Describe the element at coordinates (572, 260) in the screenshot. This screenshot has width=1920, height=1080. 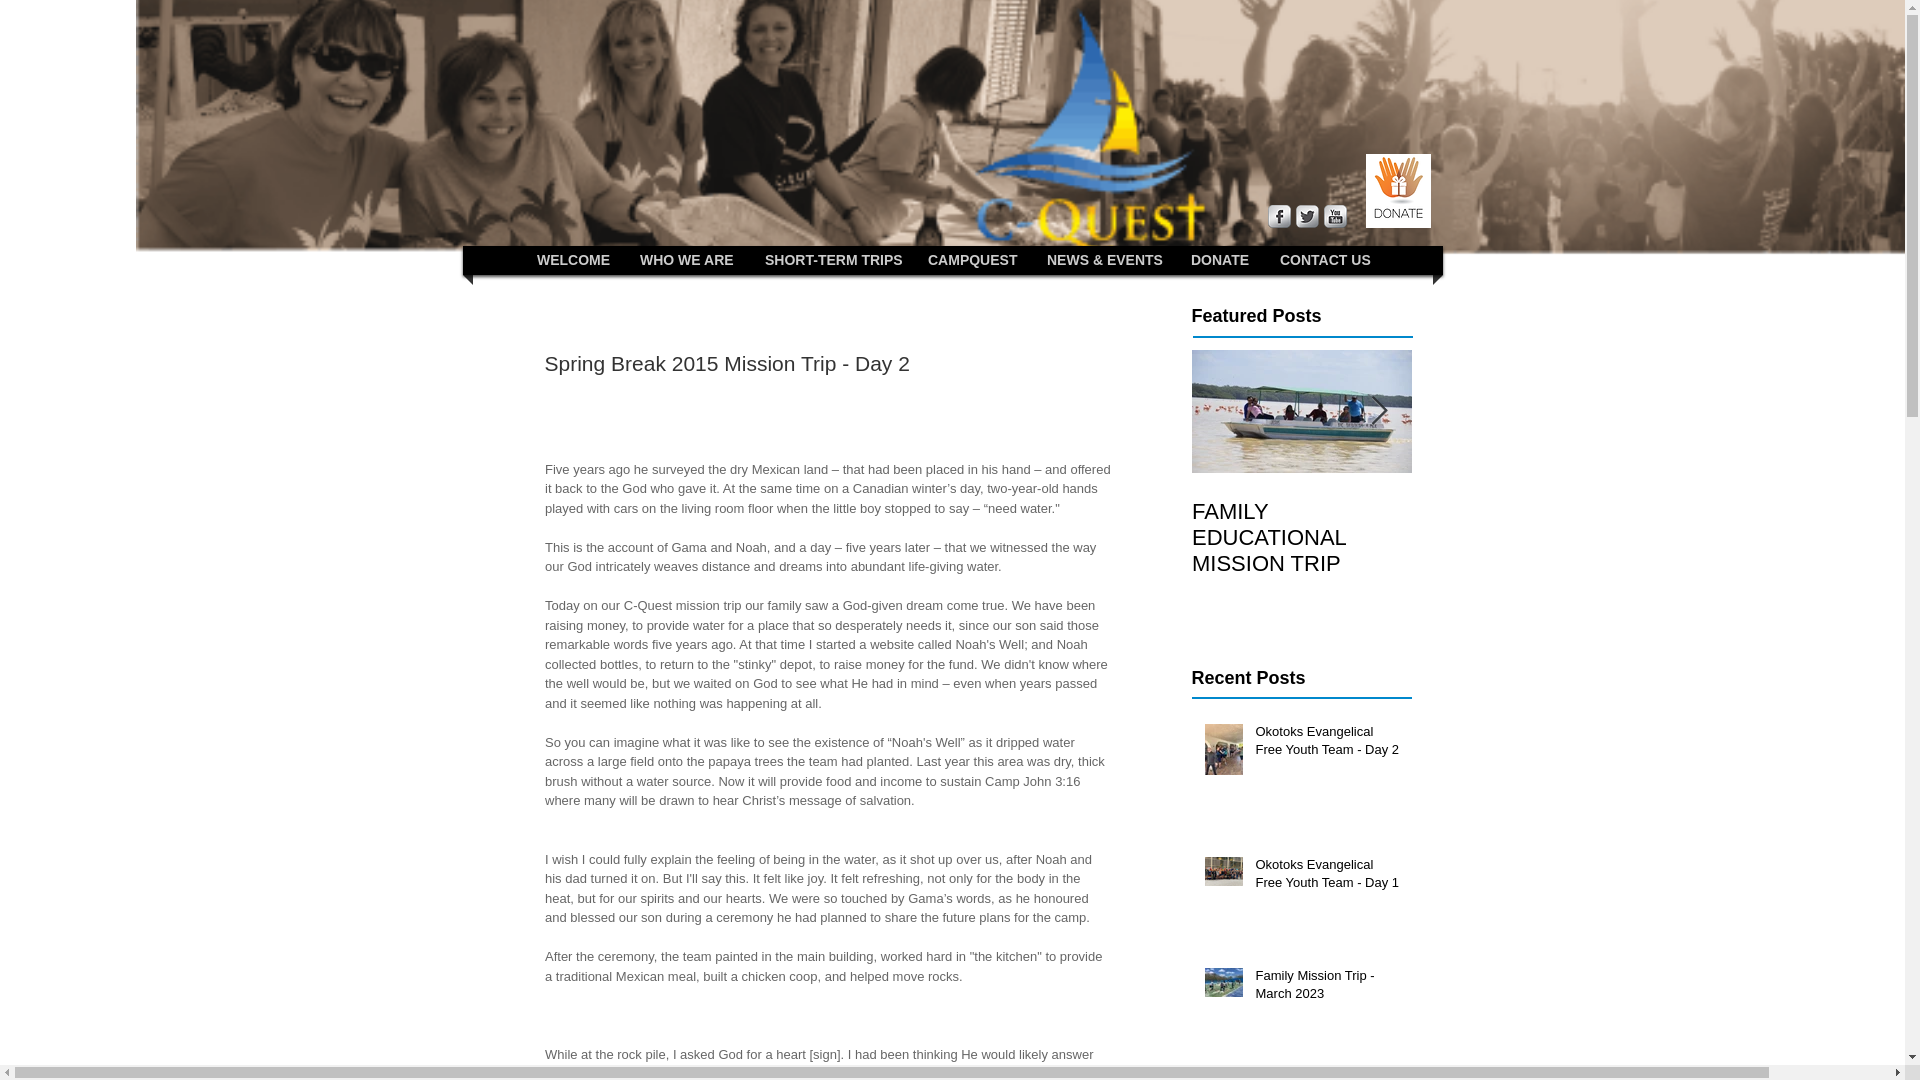
I see `WELCOME` at that location.